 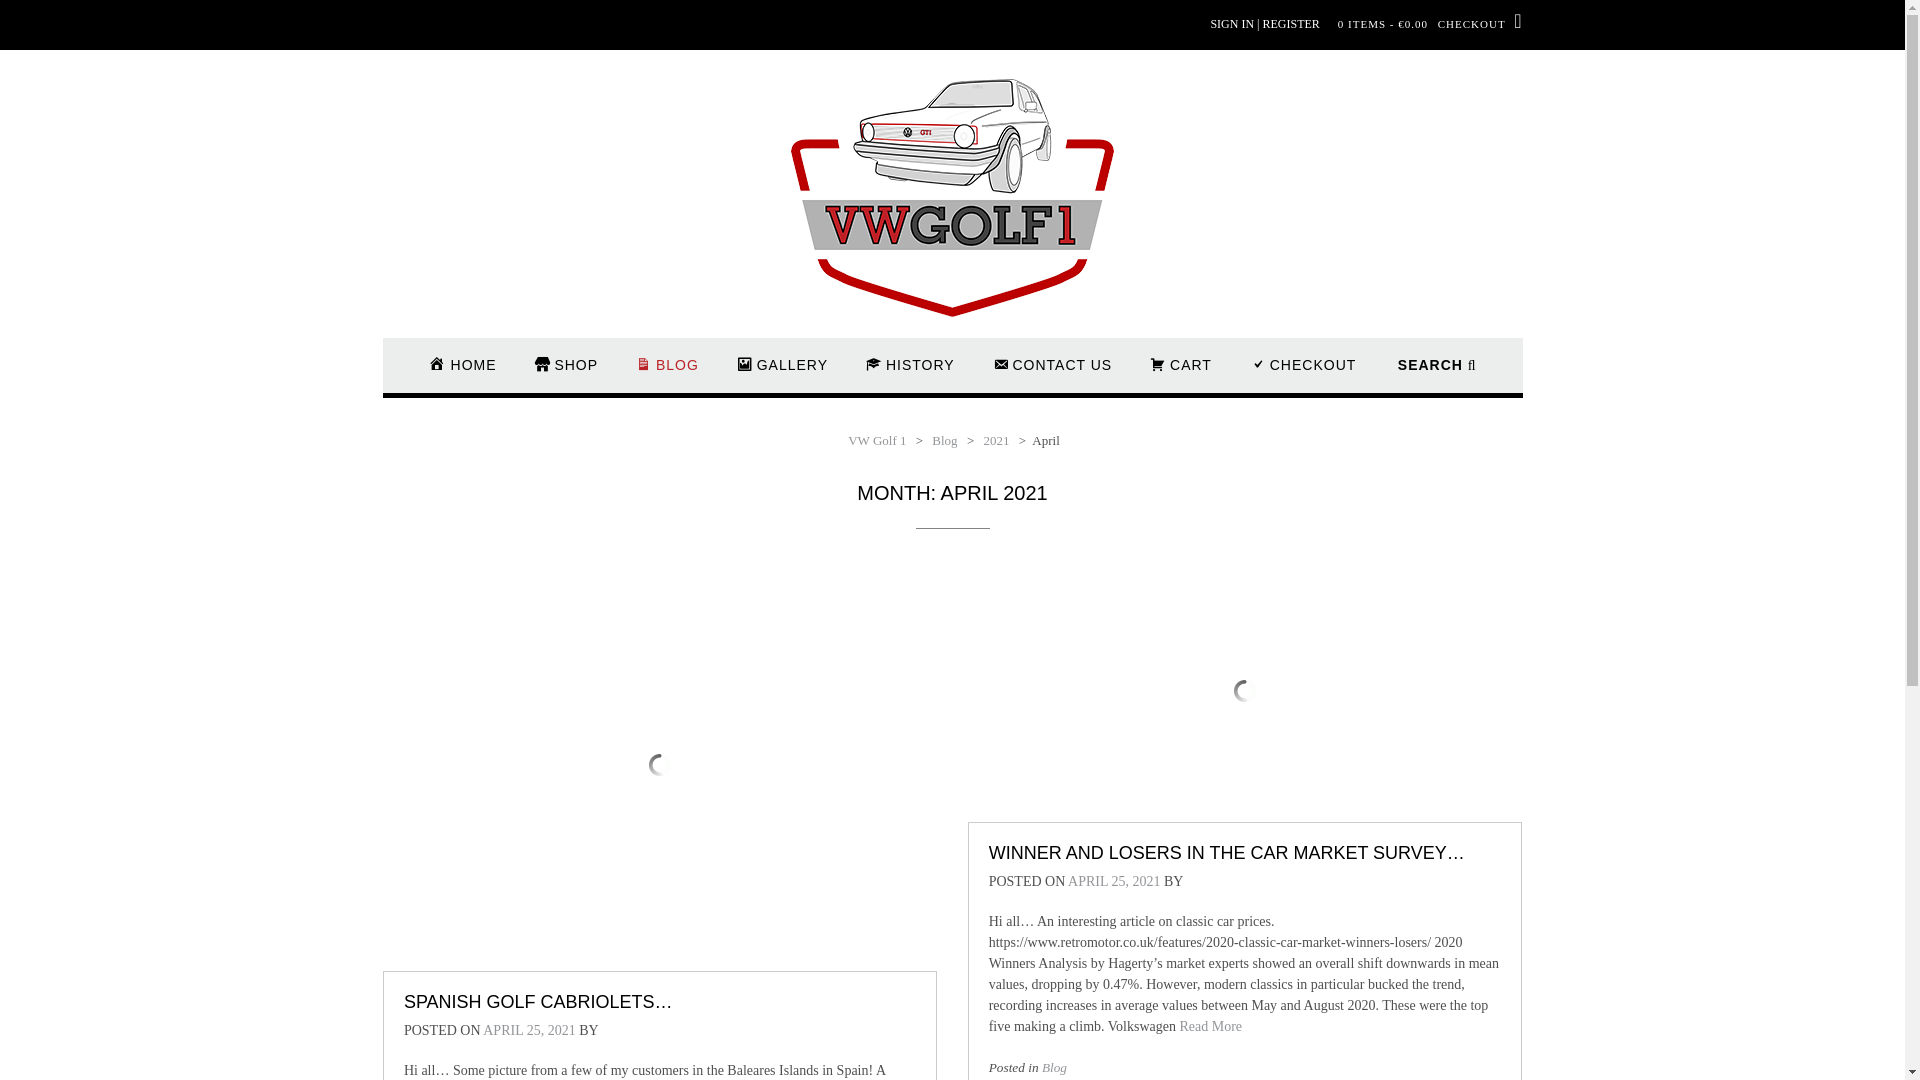 I want to click on Read More, so click(x=1210, y=1026).